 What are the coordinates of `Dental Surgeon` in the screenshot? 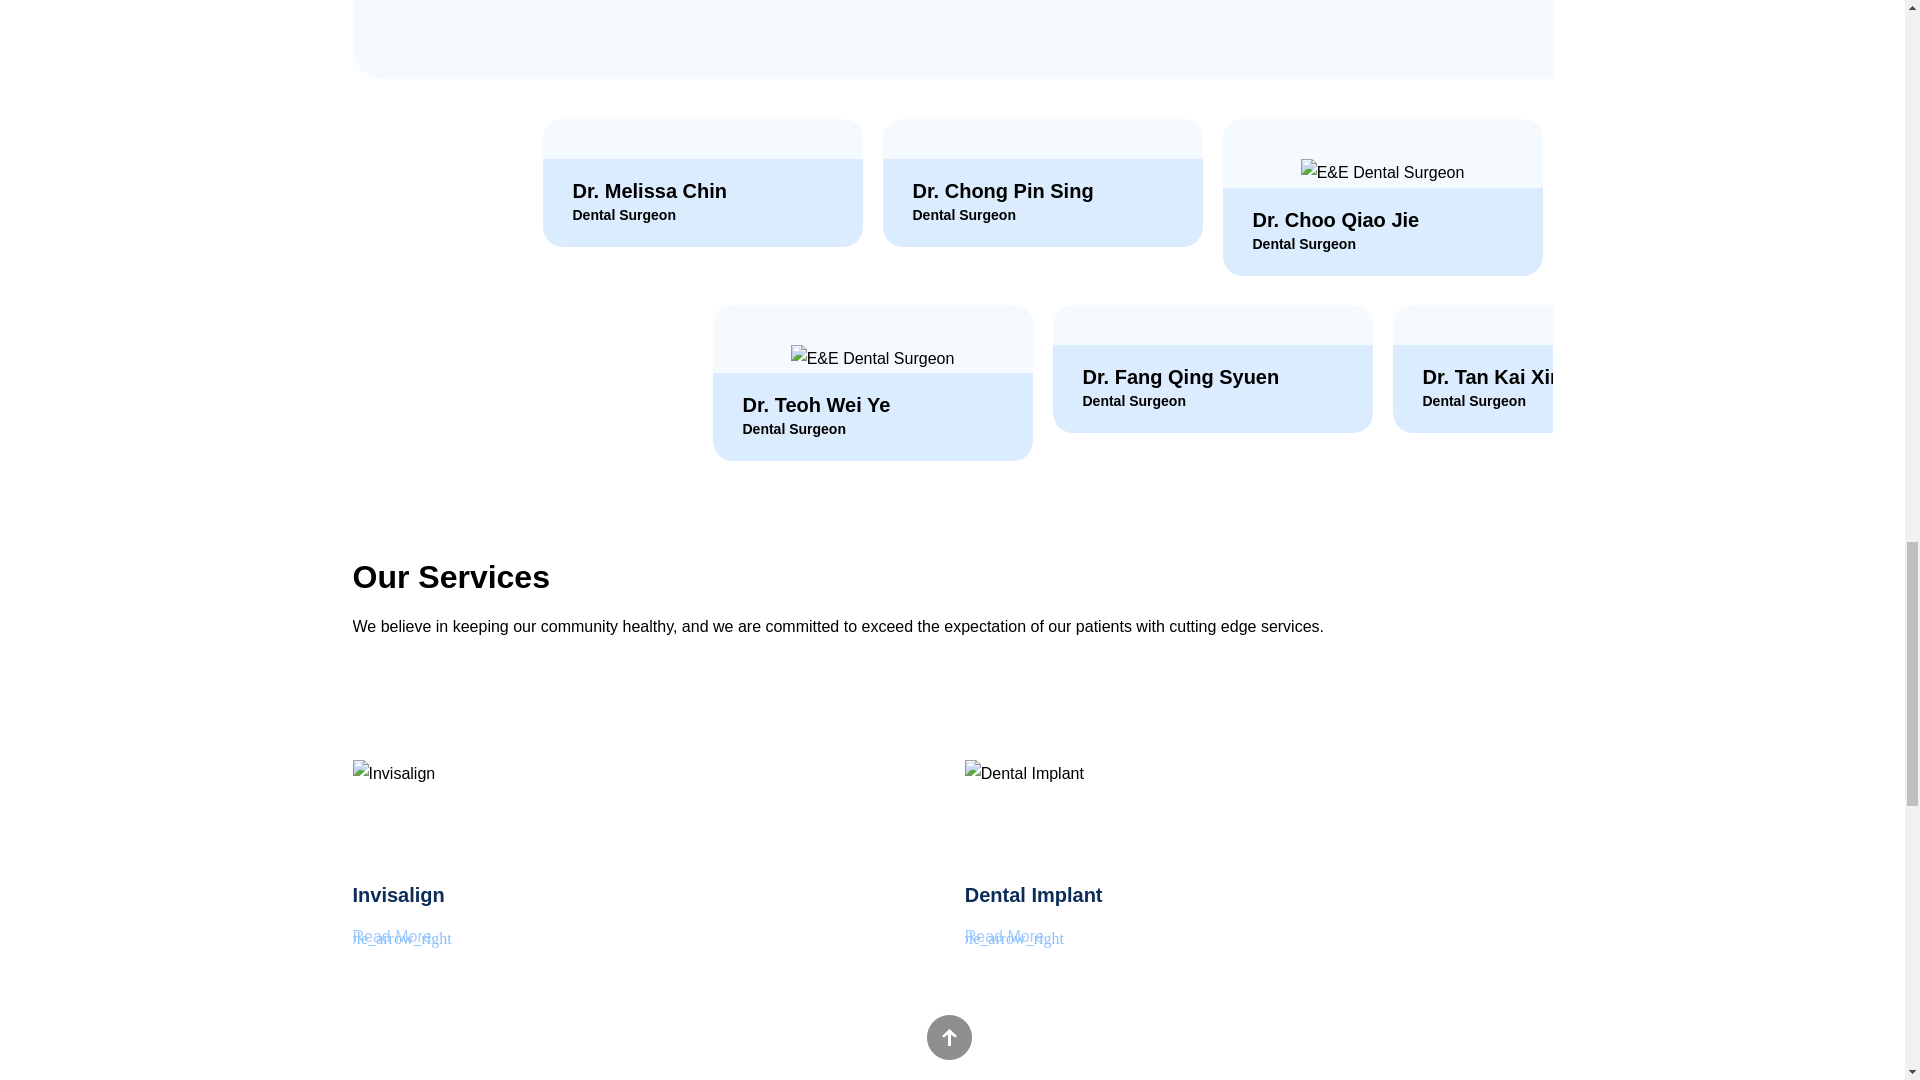 It's located at (792, 464).